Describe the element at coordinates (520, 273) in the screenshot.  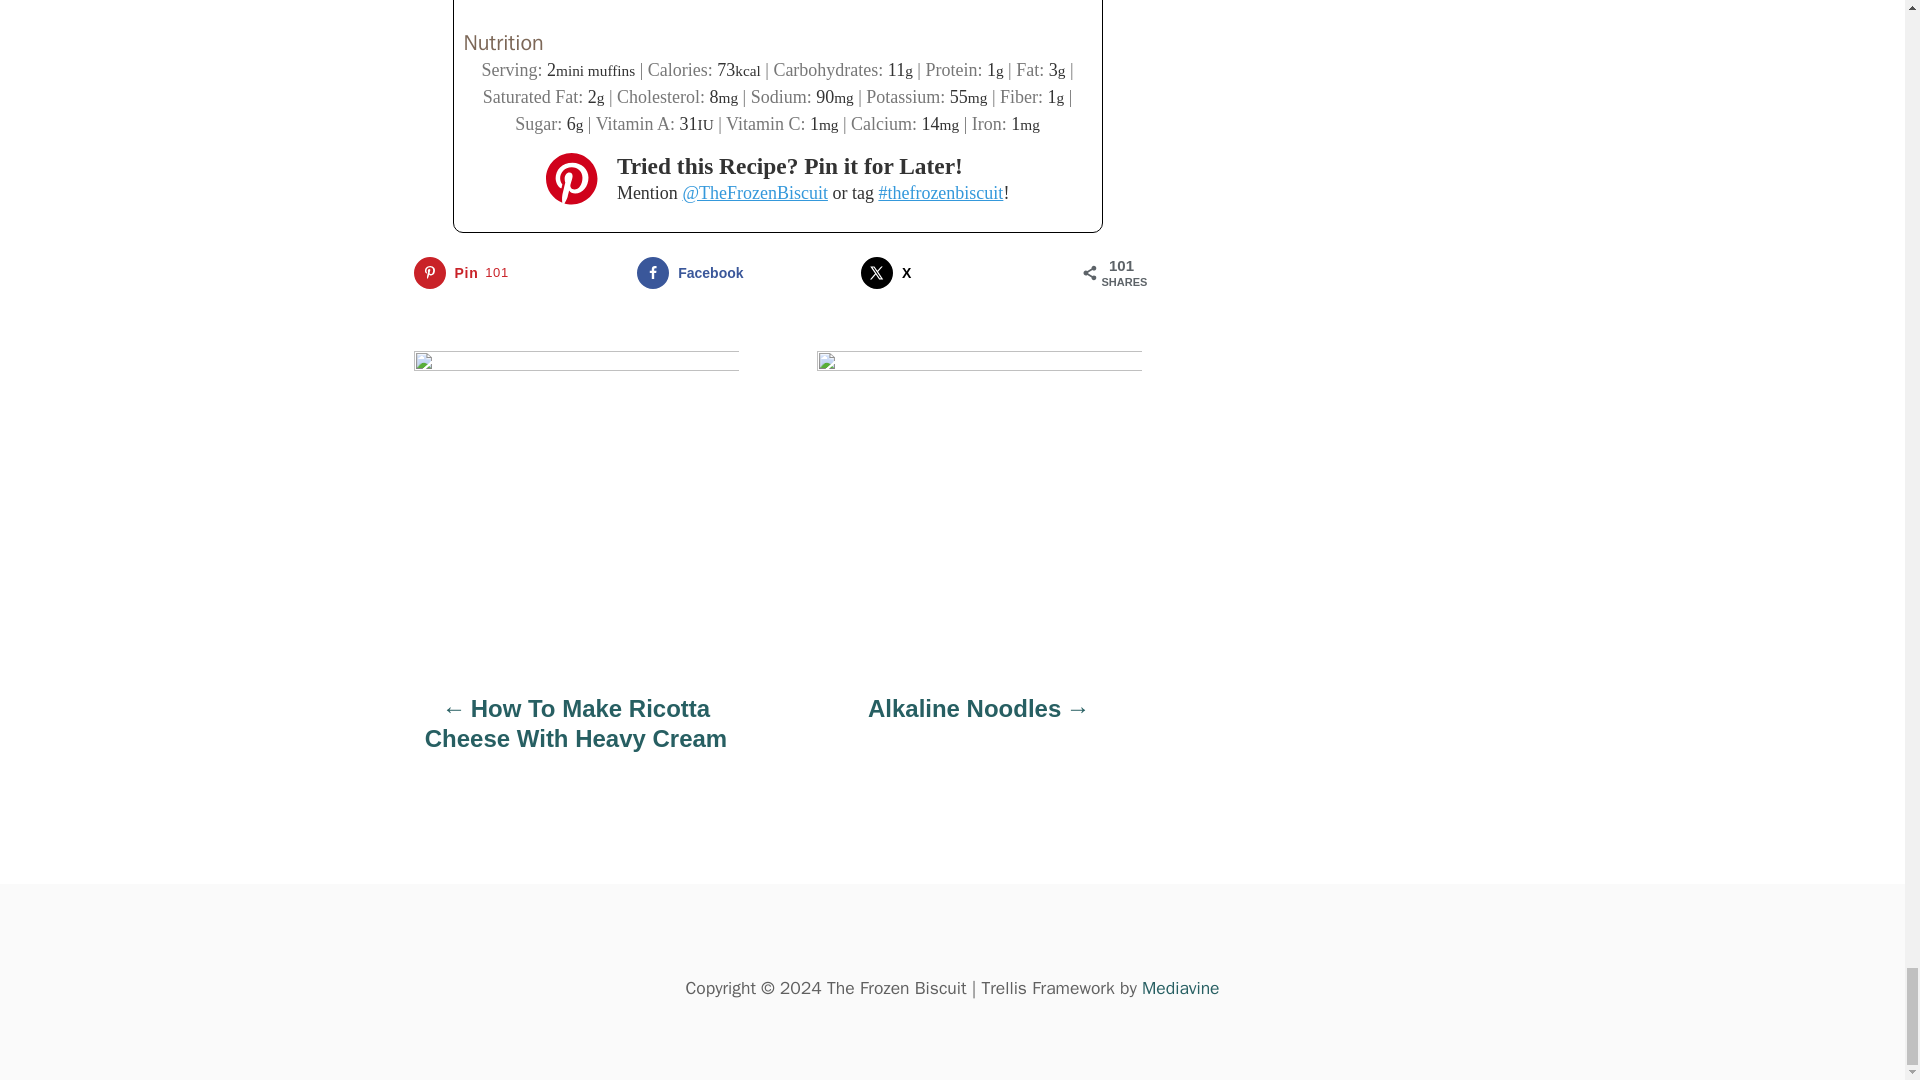
I see `Facebook` at that location.